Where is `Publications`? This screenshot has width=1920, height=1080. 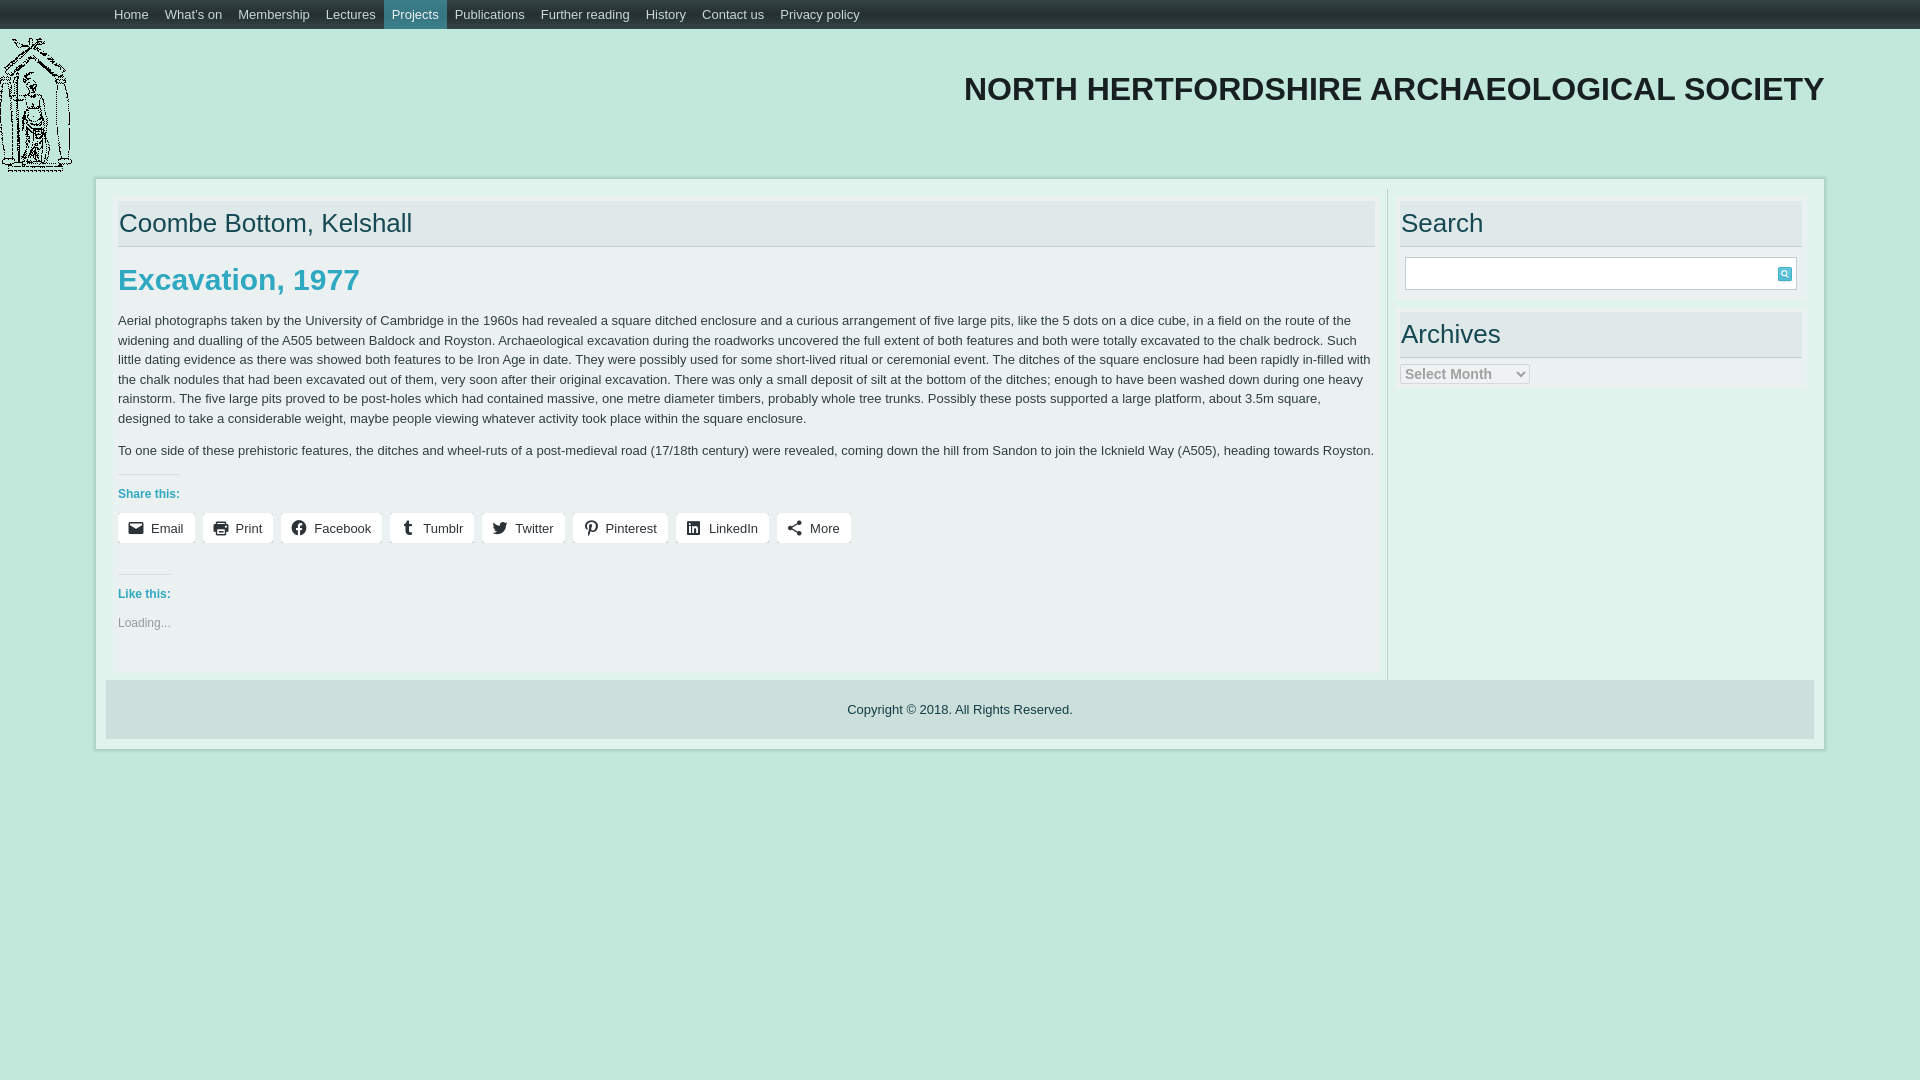 Publications is located at coordinates (490, 14).